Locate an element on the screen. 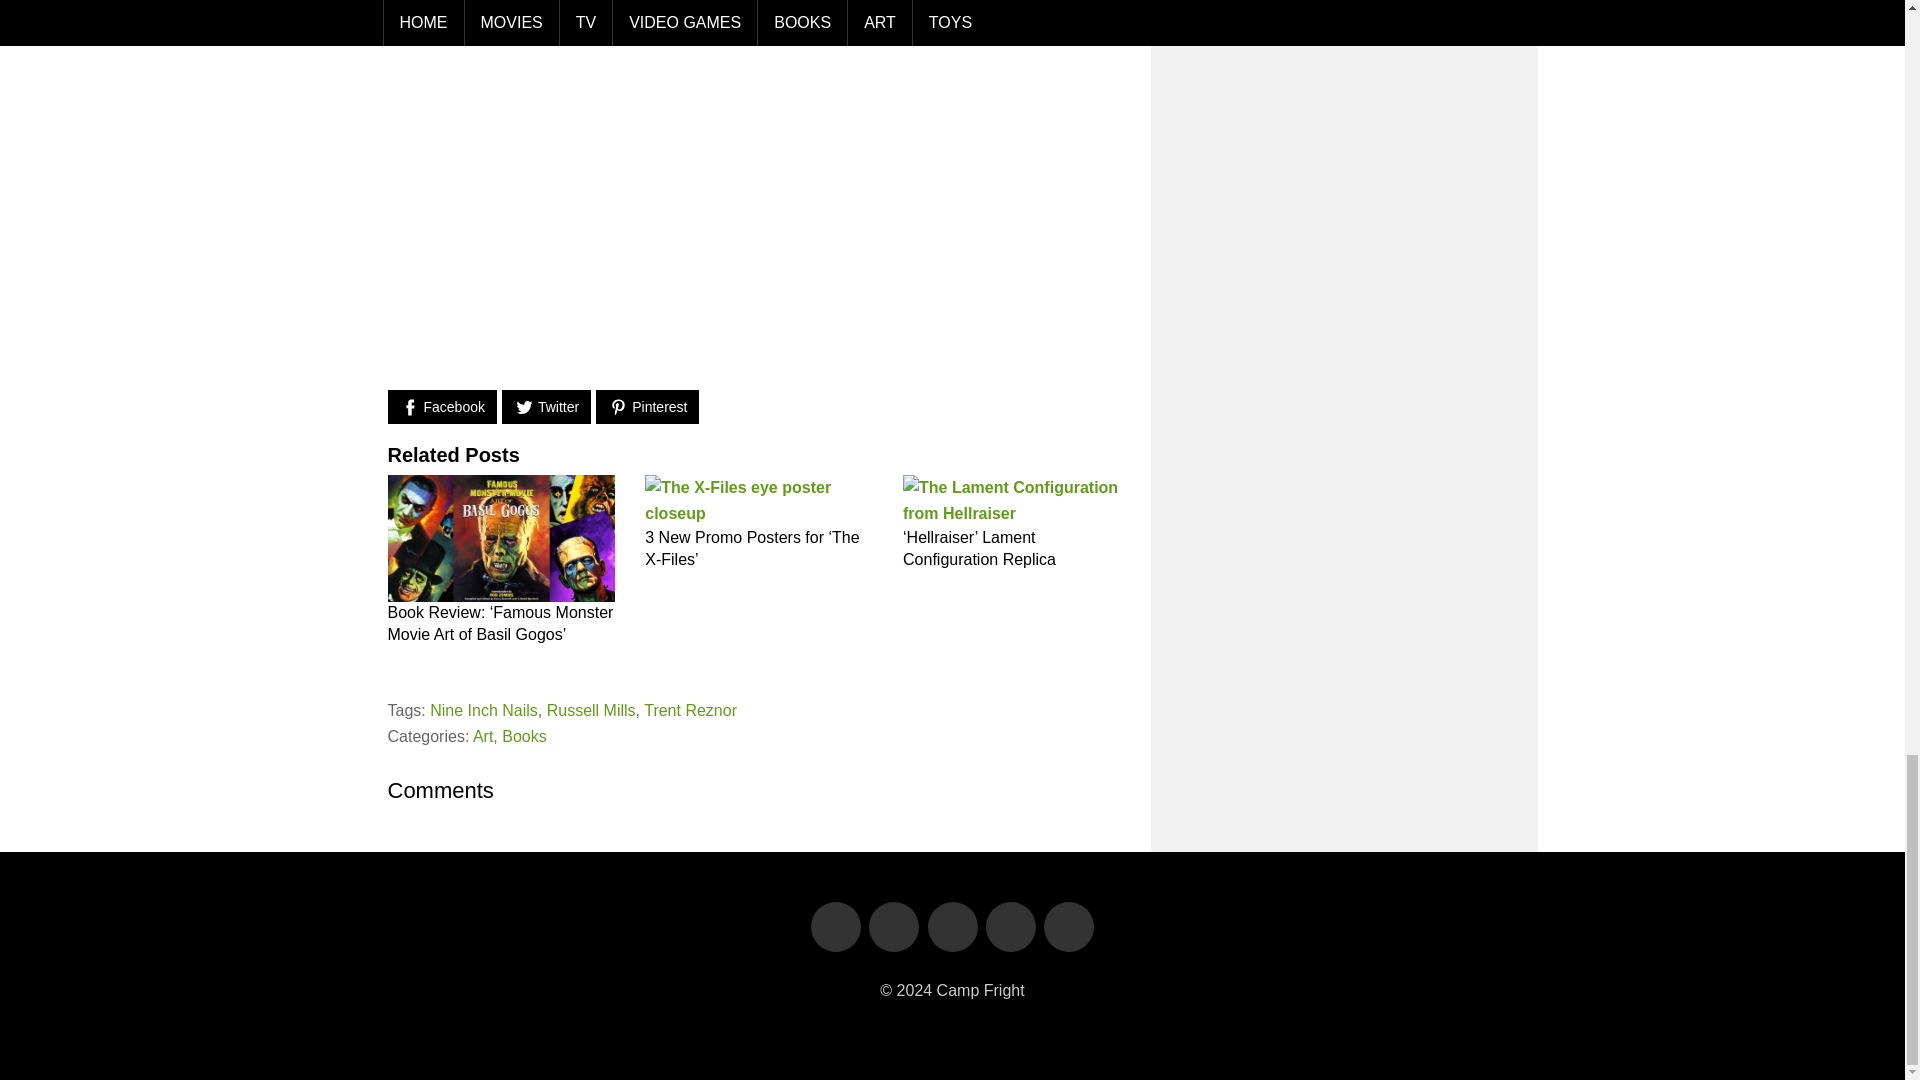  Art is located at coordinates (482, 736).